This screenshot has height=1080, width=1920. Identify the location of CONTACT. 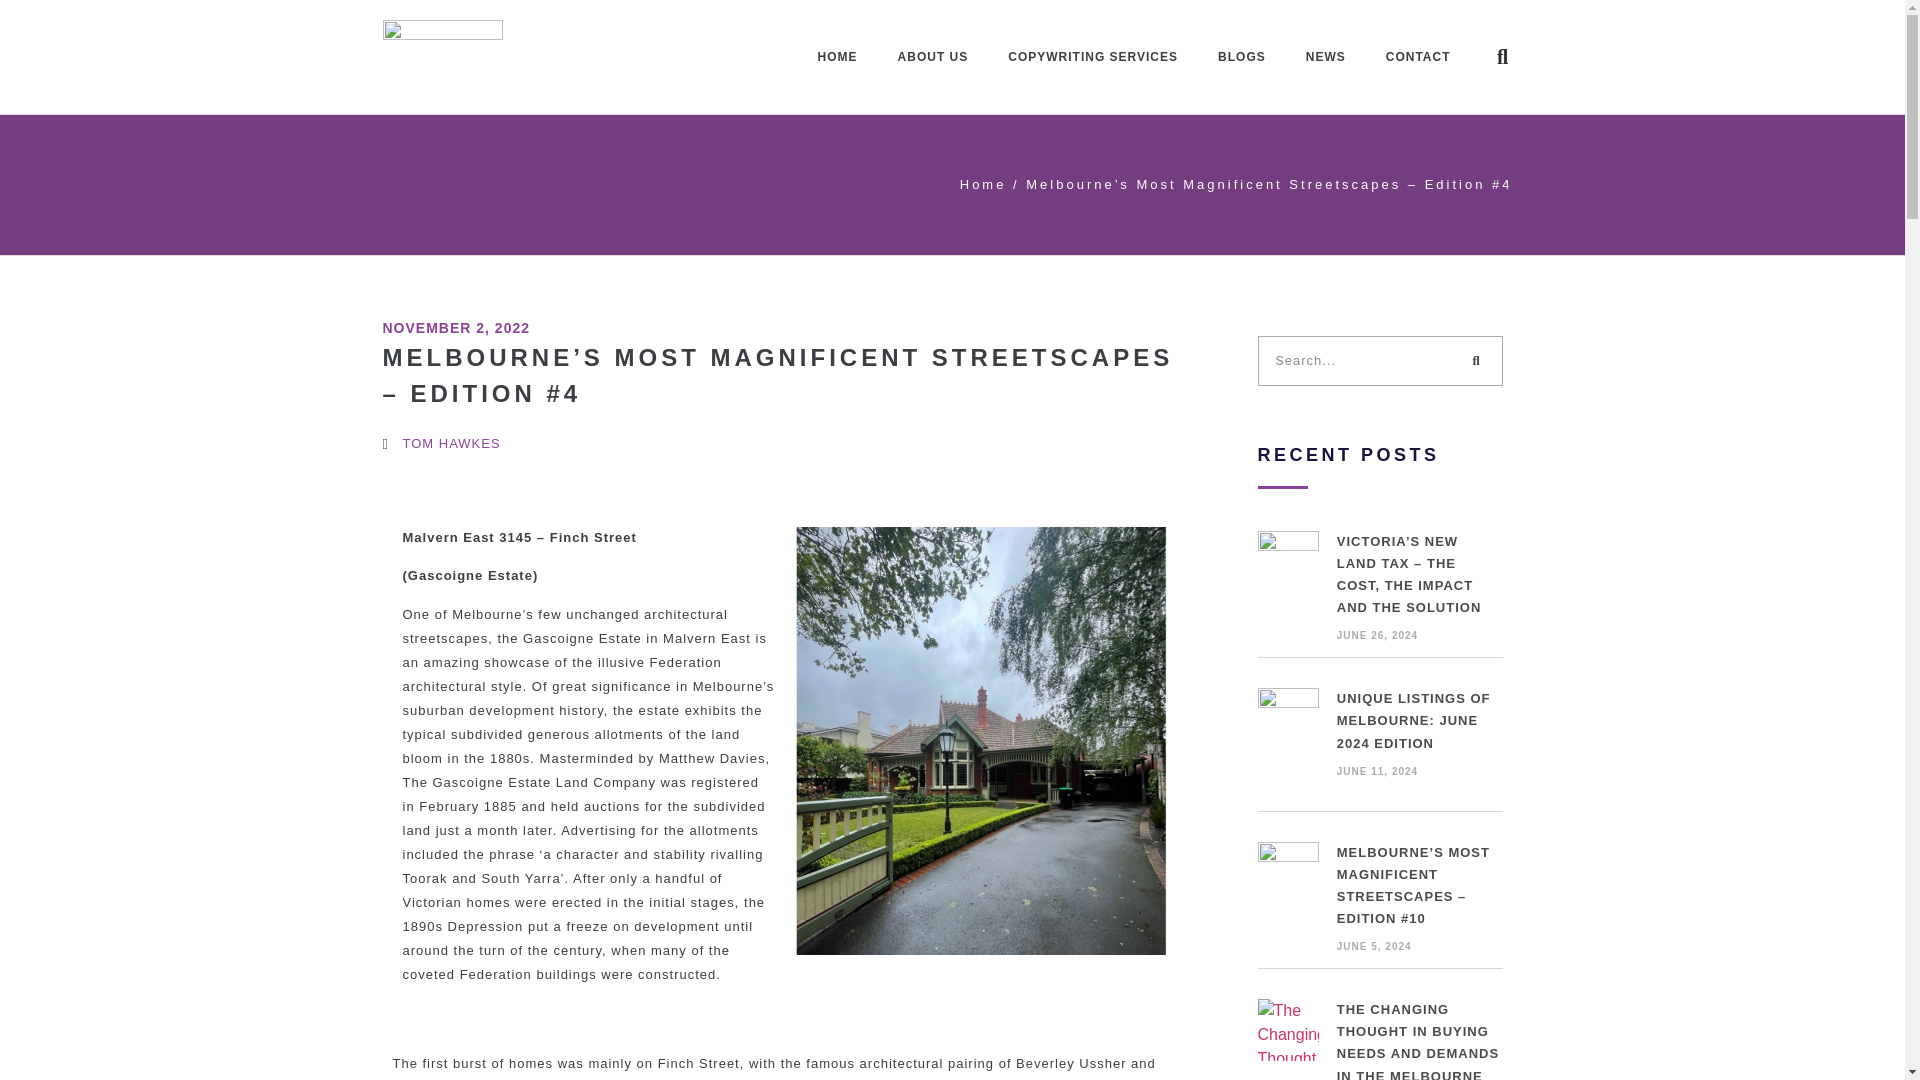
(1418, 56).